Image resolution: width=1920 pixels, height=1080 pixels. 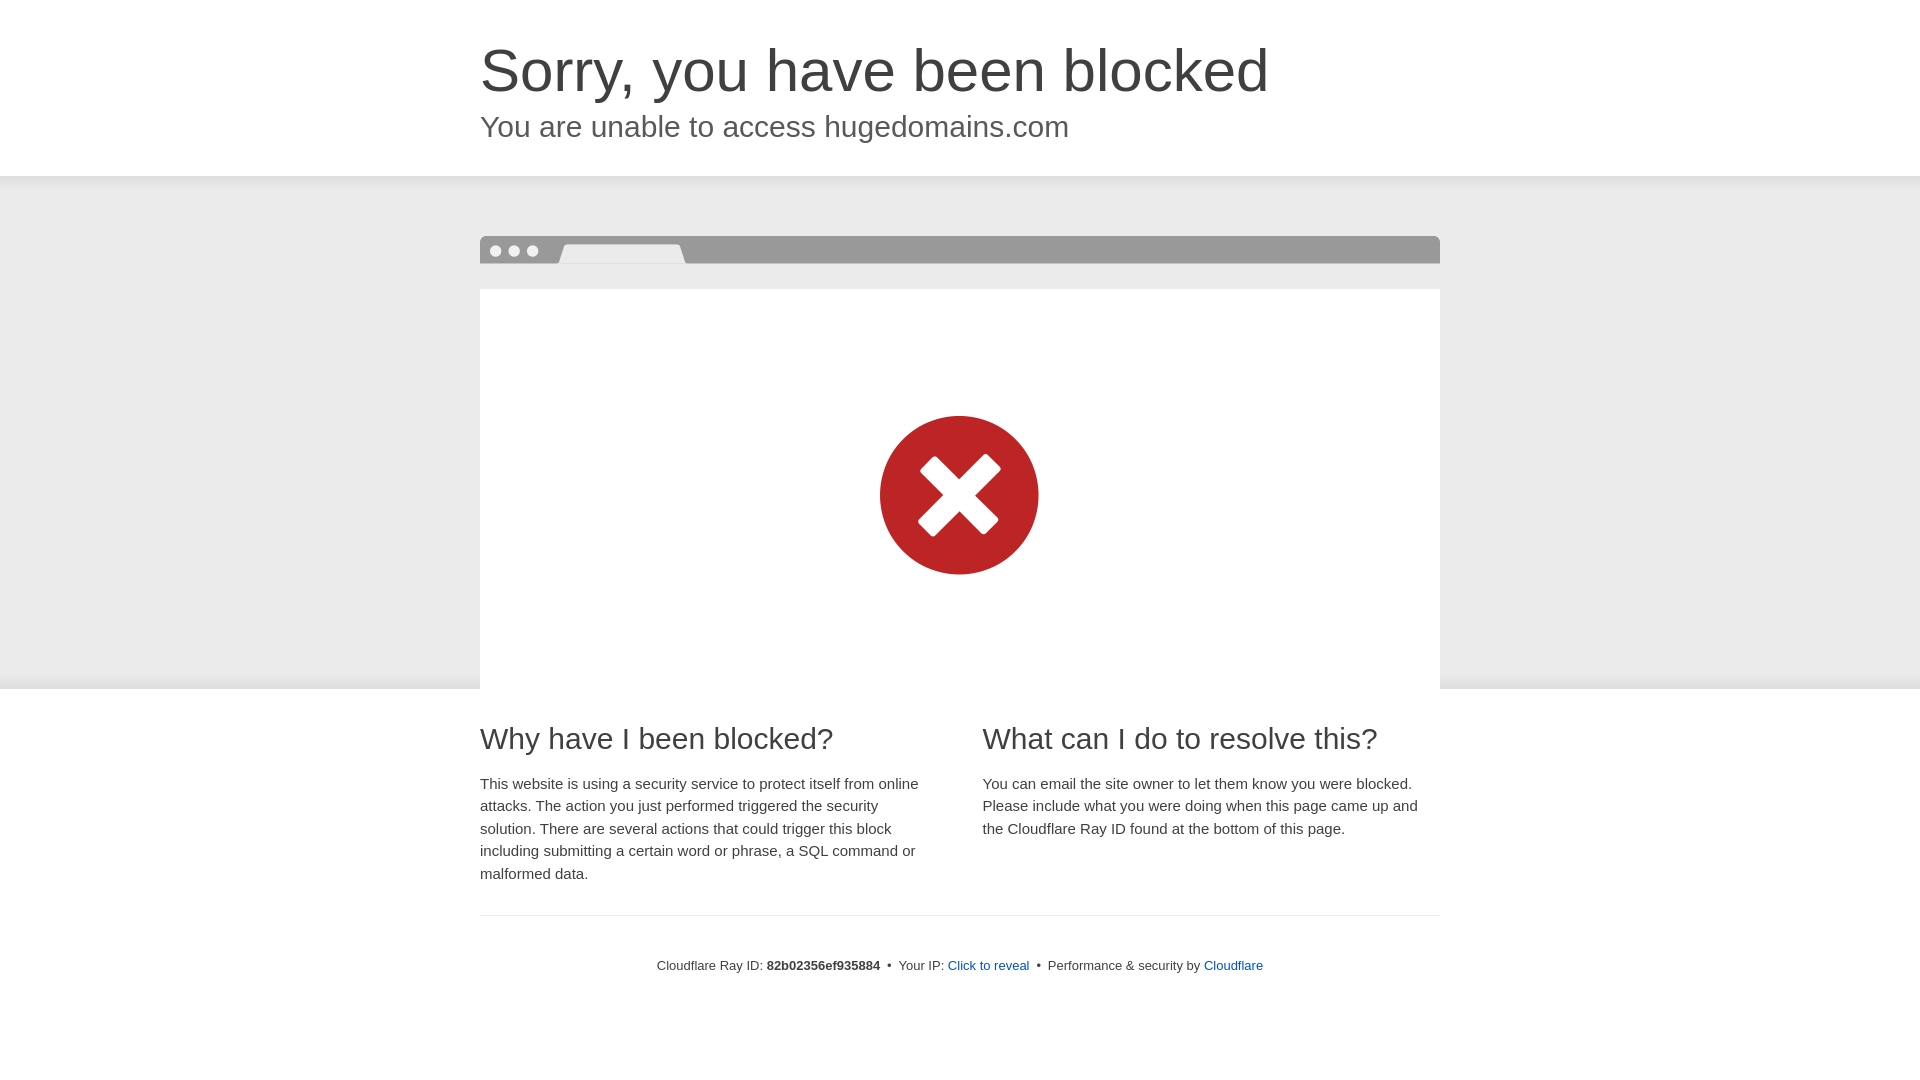 What do you see at coordinates (989, 966) in the screenshot?
I see `Click to reveal` at bounding box center [989, 966].